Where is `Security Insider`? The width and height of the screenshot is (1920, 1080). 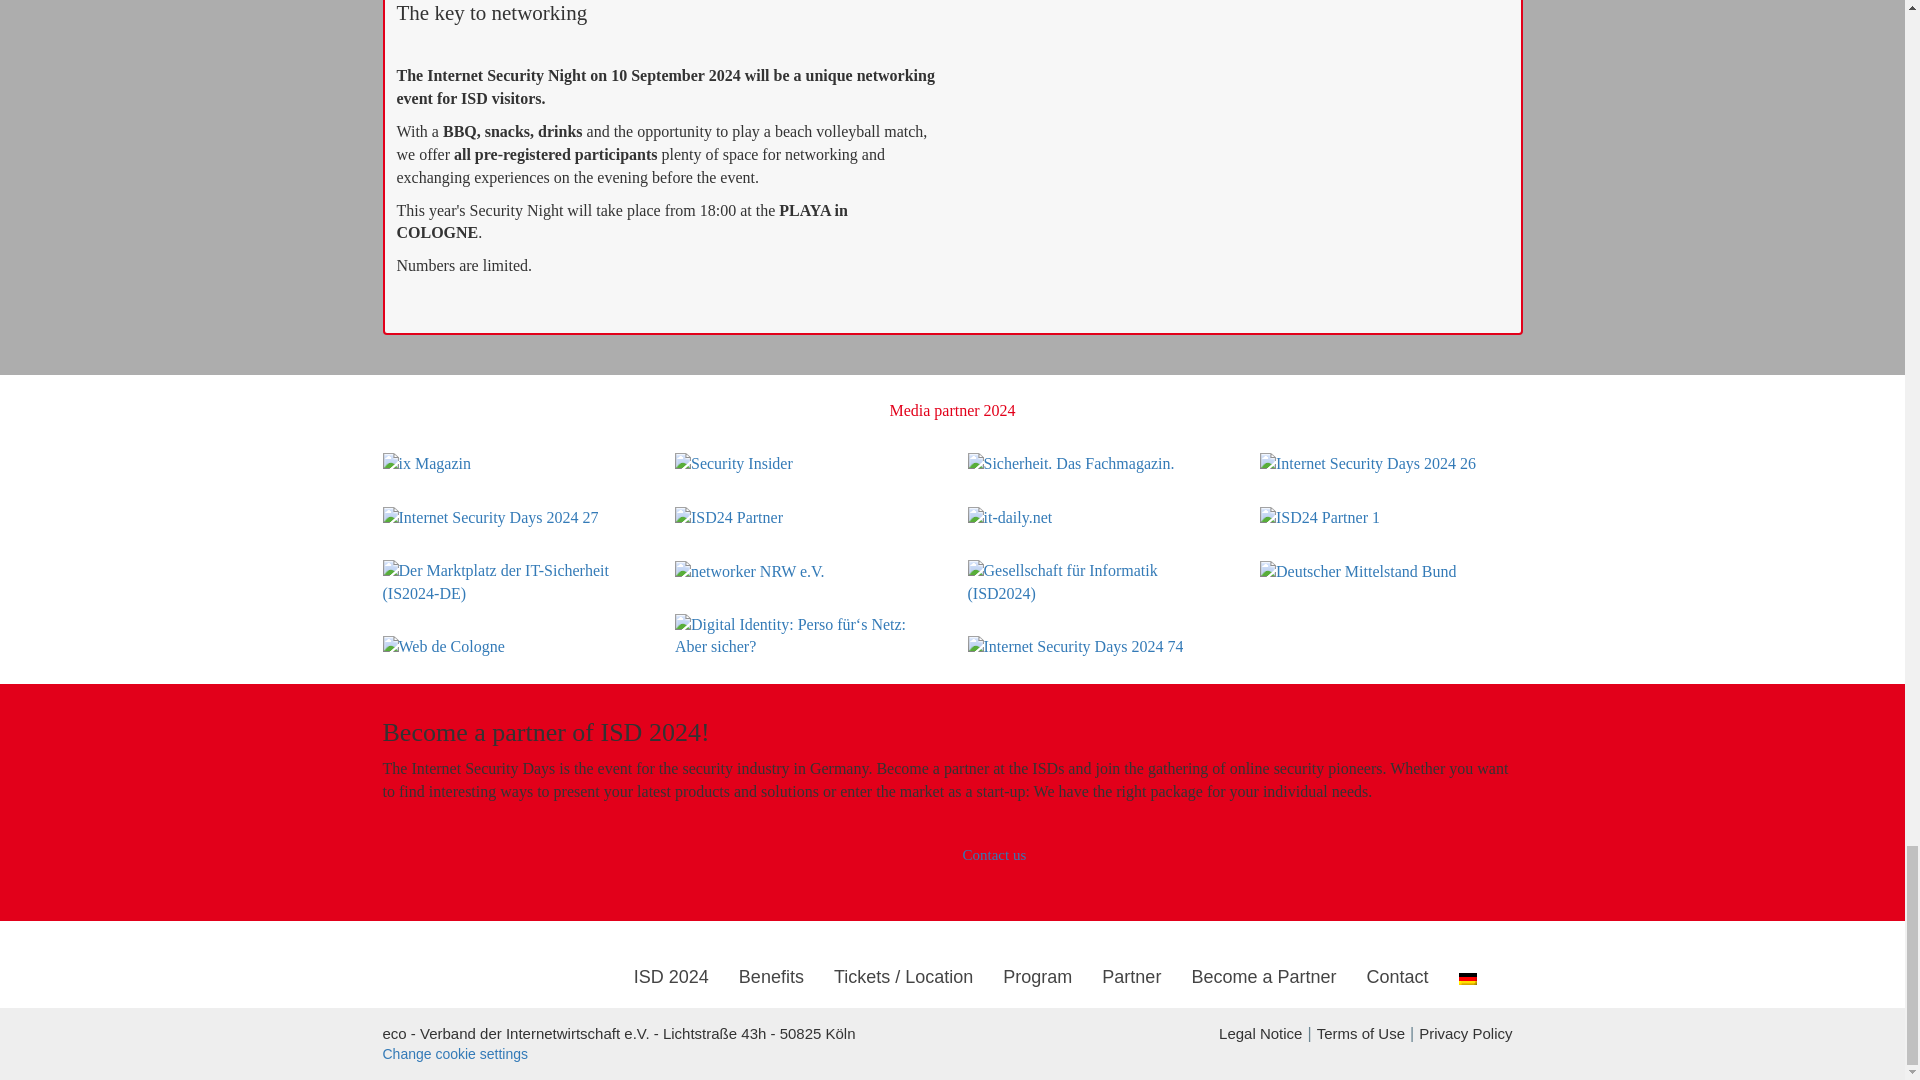 Security Insider is located at coordinates (734, 464).